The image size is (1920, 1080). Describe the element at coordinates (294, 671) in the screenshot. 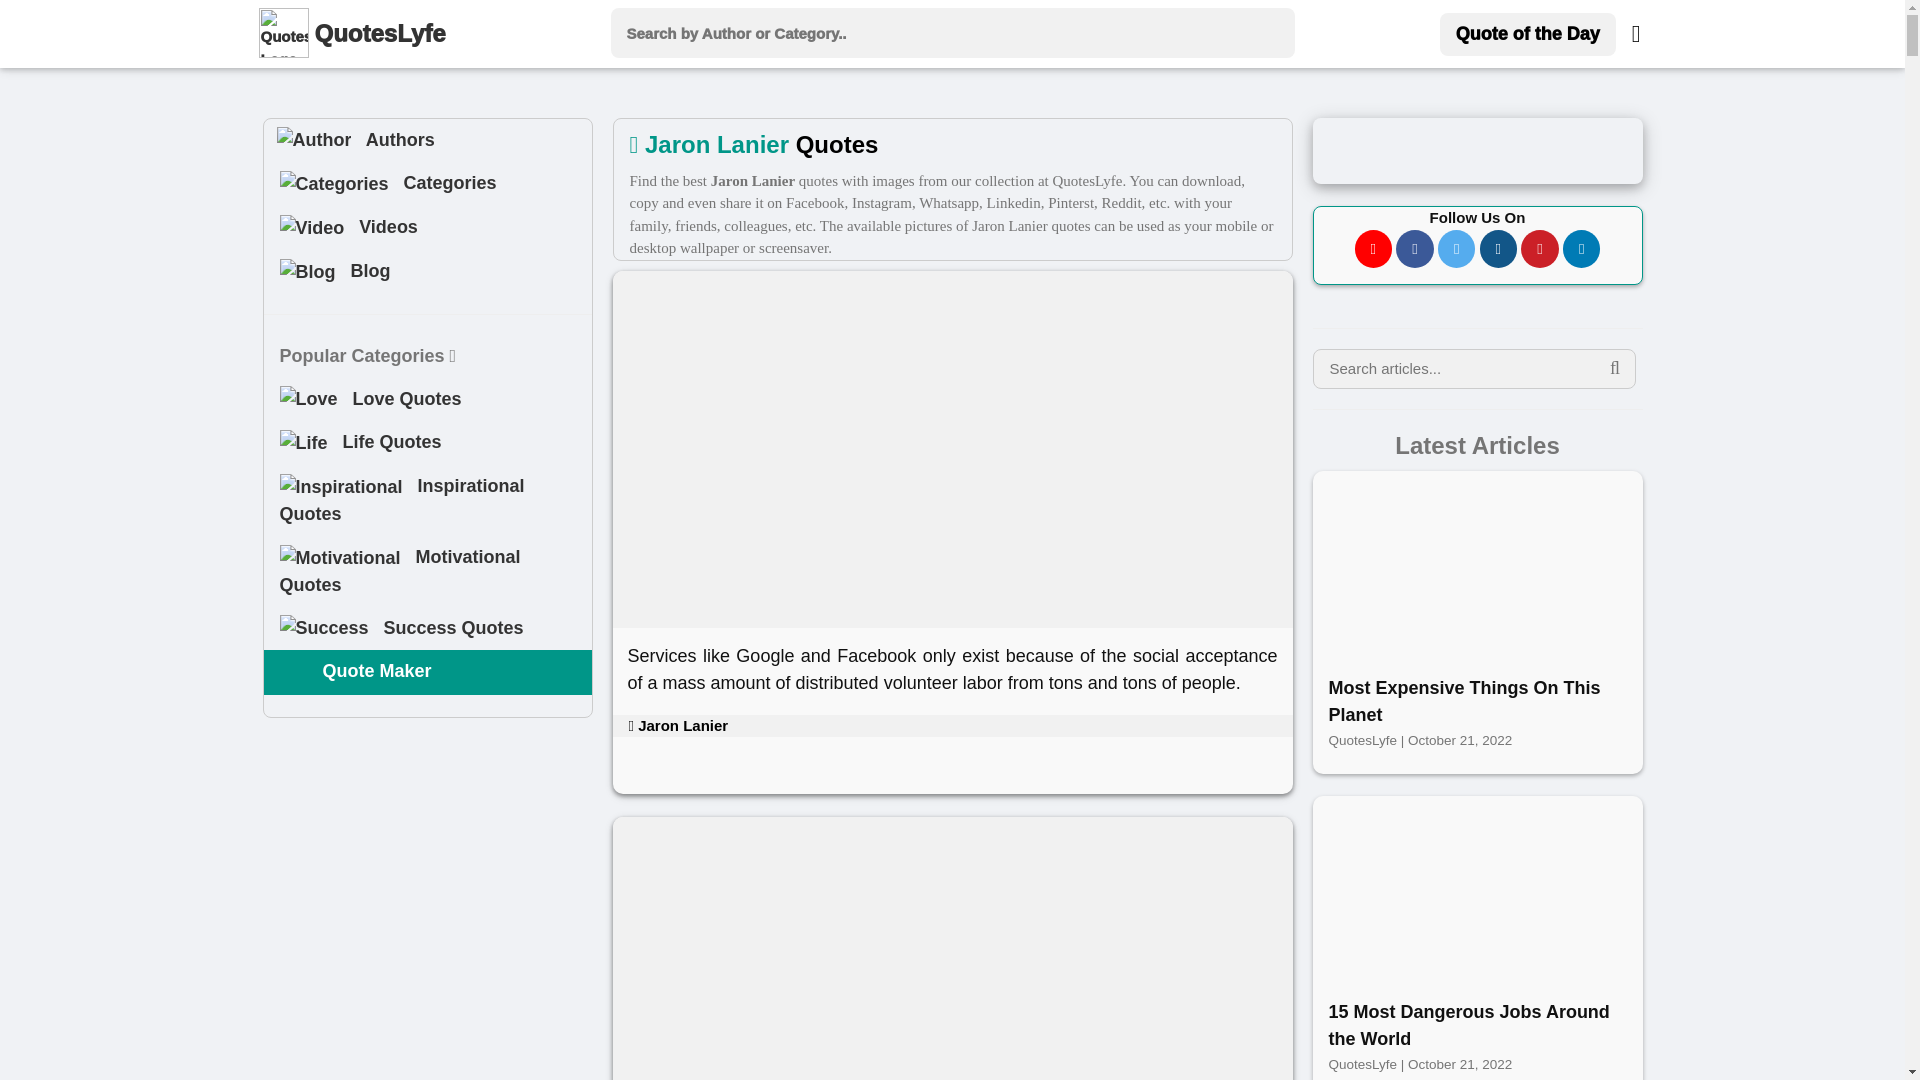

I see `Quote Maker` at that location.